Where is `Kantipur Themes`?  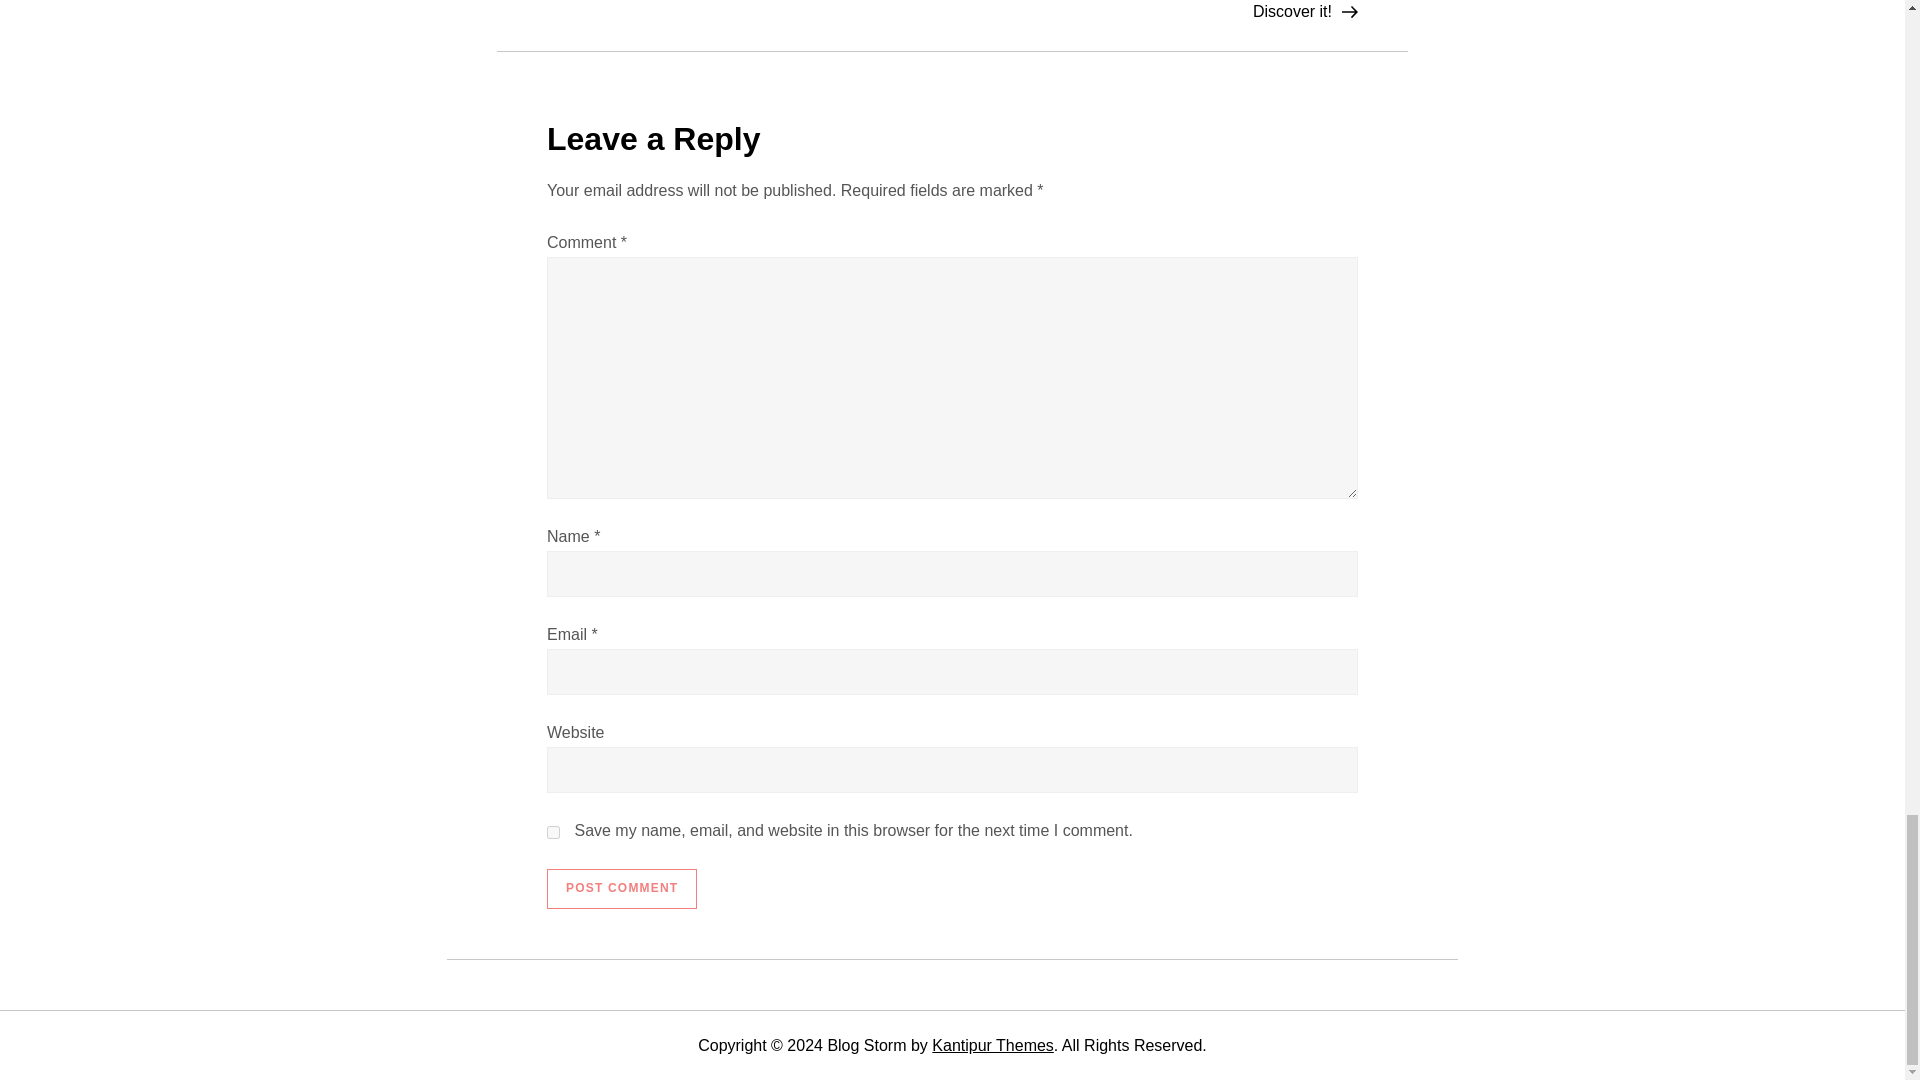 Kantipur Themes is located at coordinates (992, 1045).